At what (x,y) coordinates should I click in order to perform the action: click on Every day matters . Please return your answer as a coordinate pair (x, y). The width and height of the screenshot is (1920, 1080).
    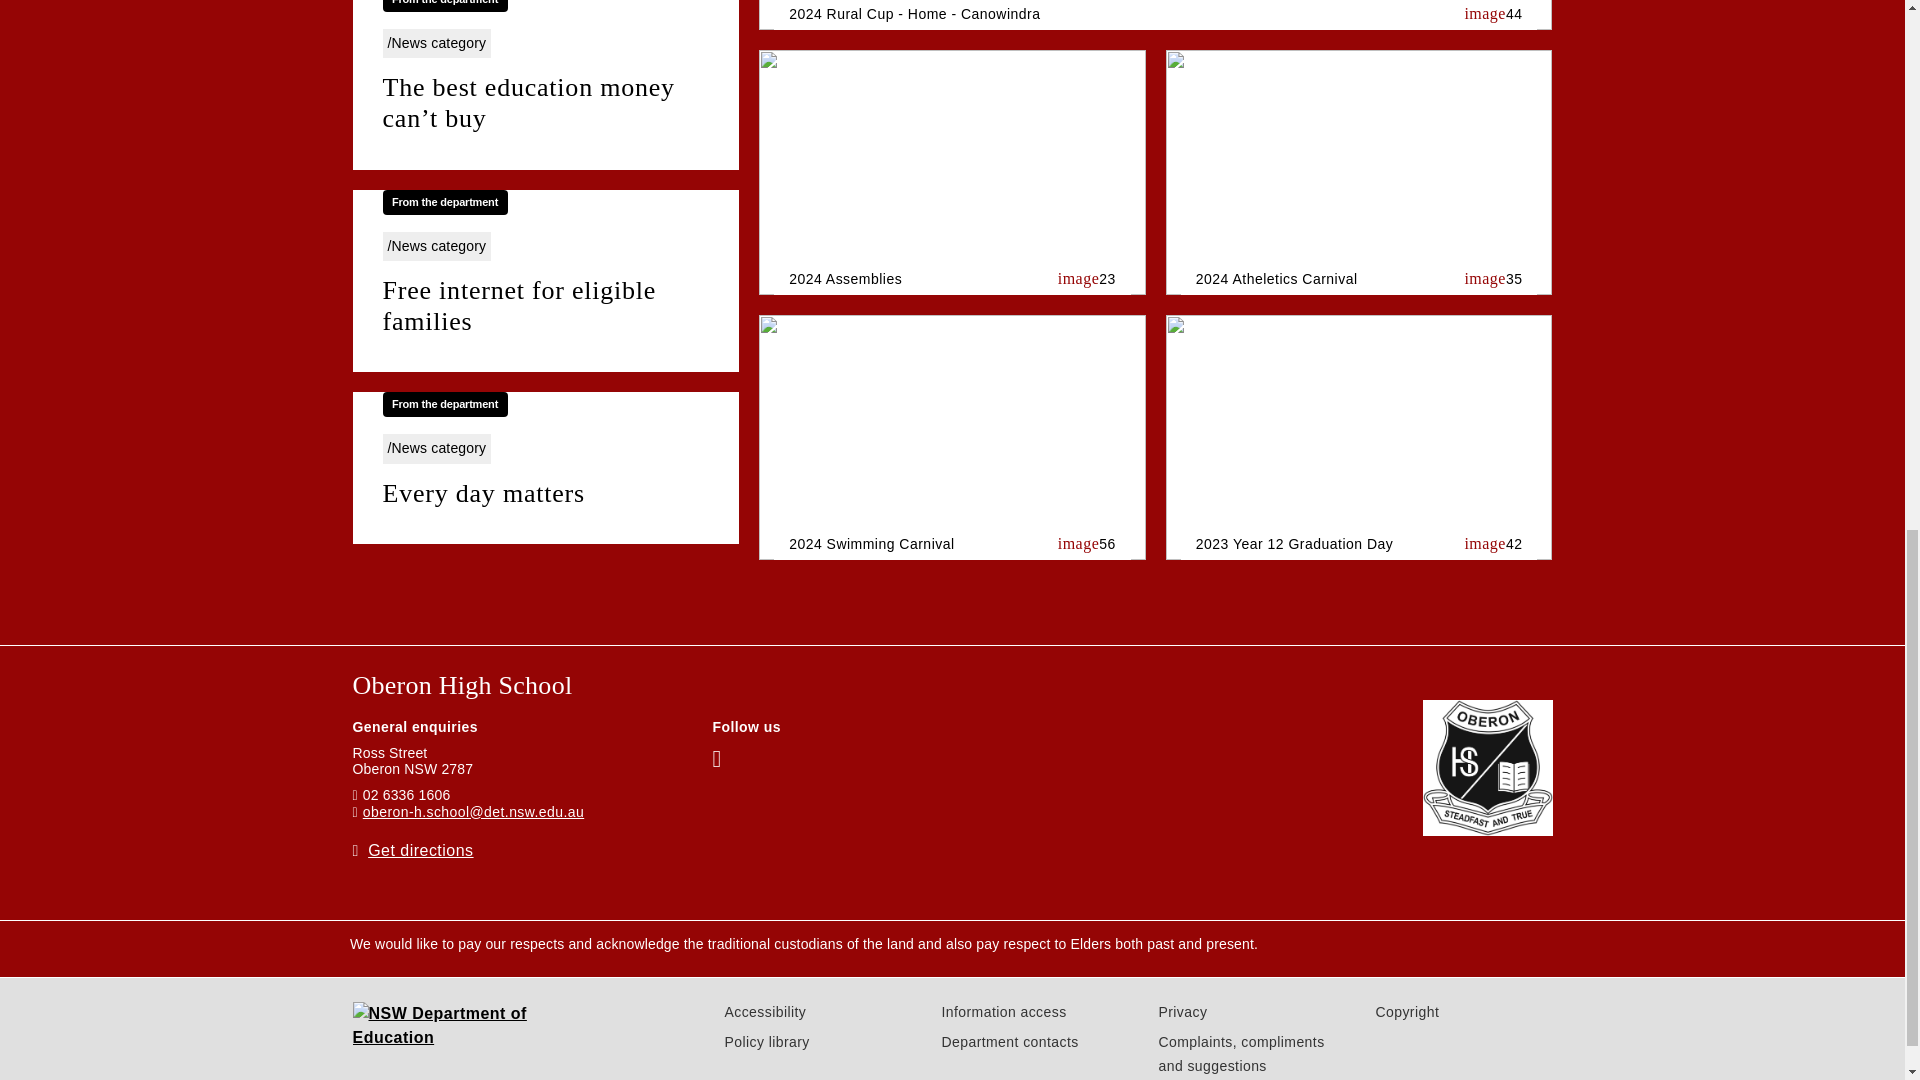
    Looking at the image, I should click on (545, 494).